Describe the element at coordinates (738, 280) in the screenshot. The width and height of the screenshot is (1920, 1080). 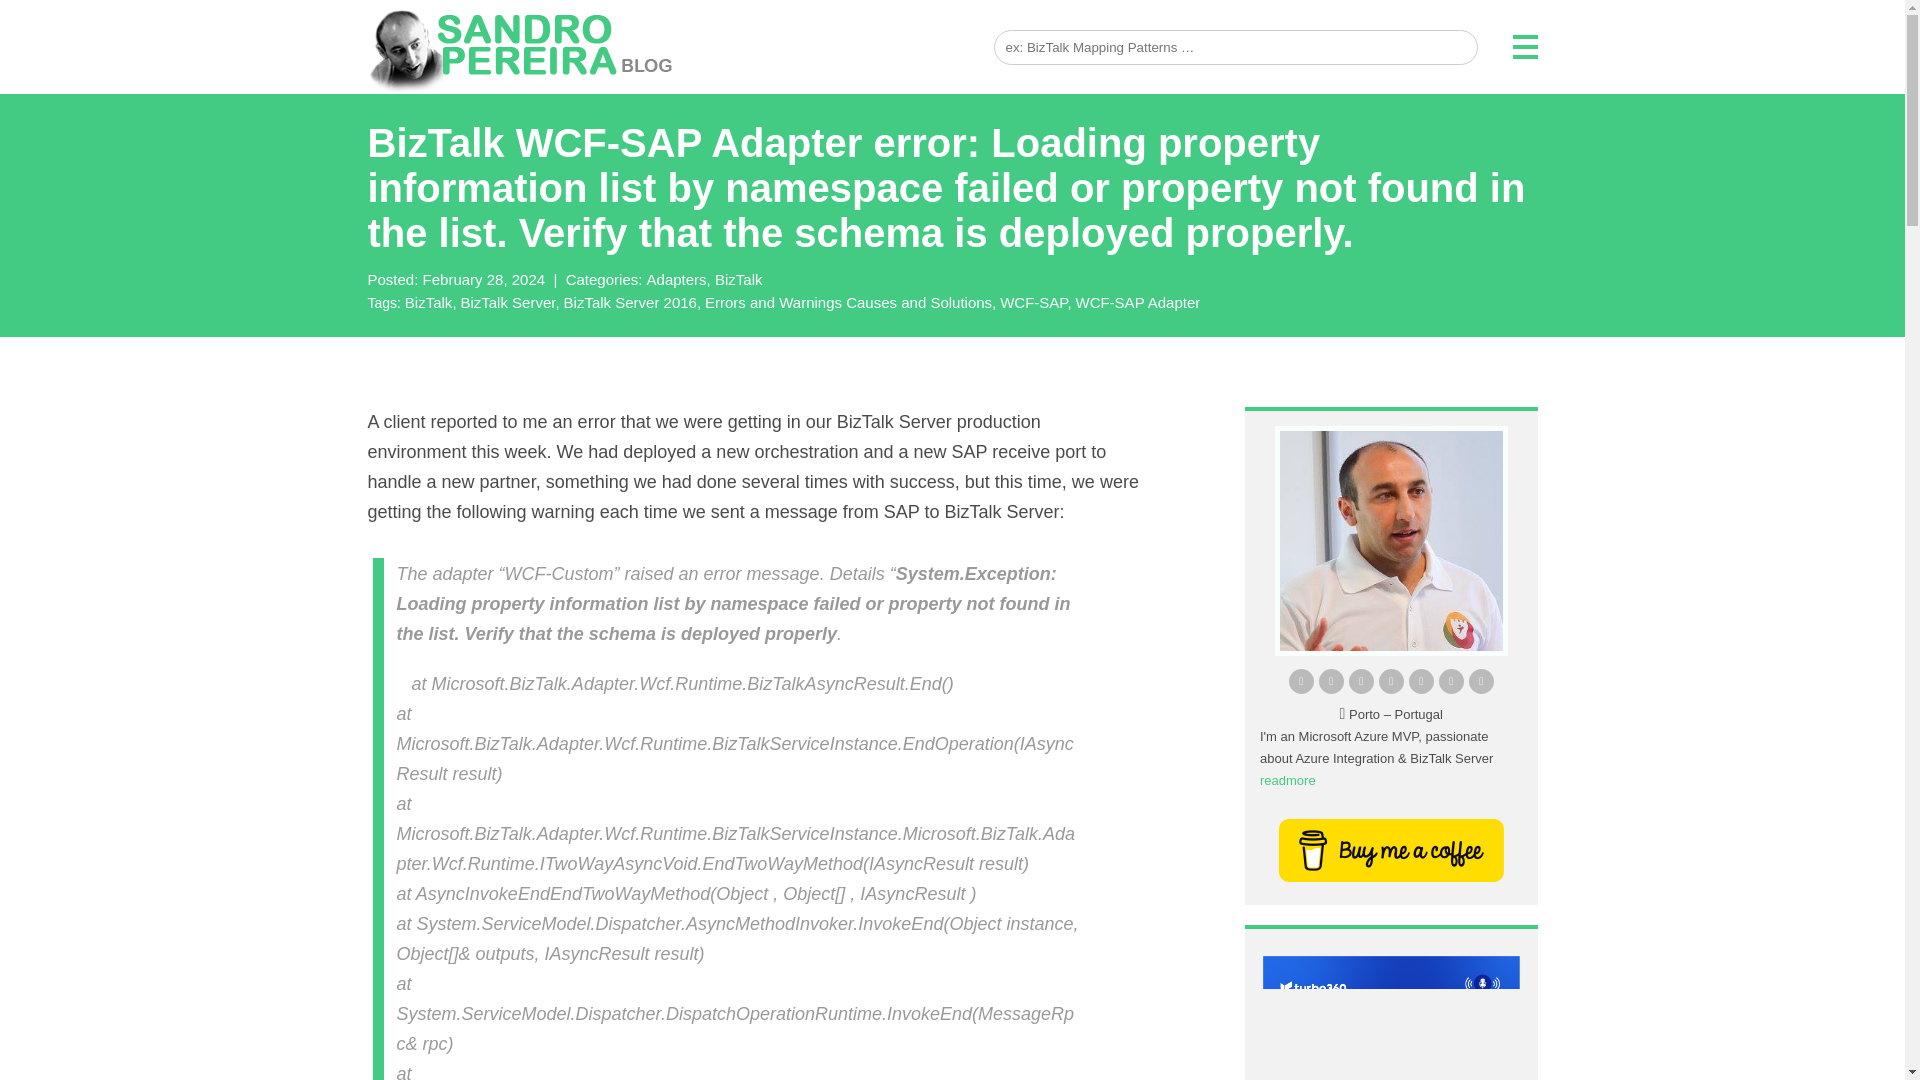
I see `BizTalk` at that location.